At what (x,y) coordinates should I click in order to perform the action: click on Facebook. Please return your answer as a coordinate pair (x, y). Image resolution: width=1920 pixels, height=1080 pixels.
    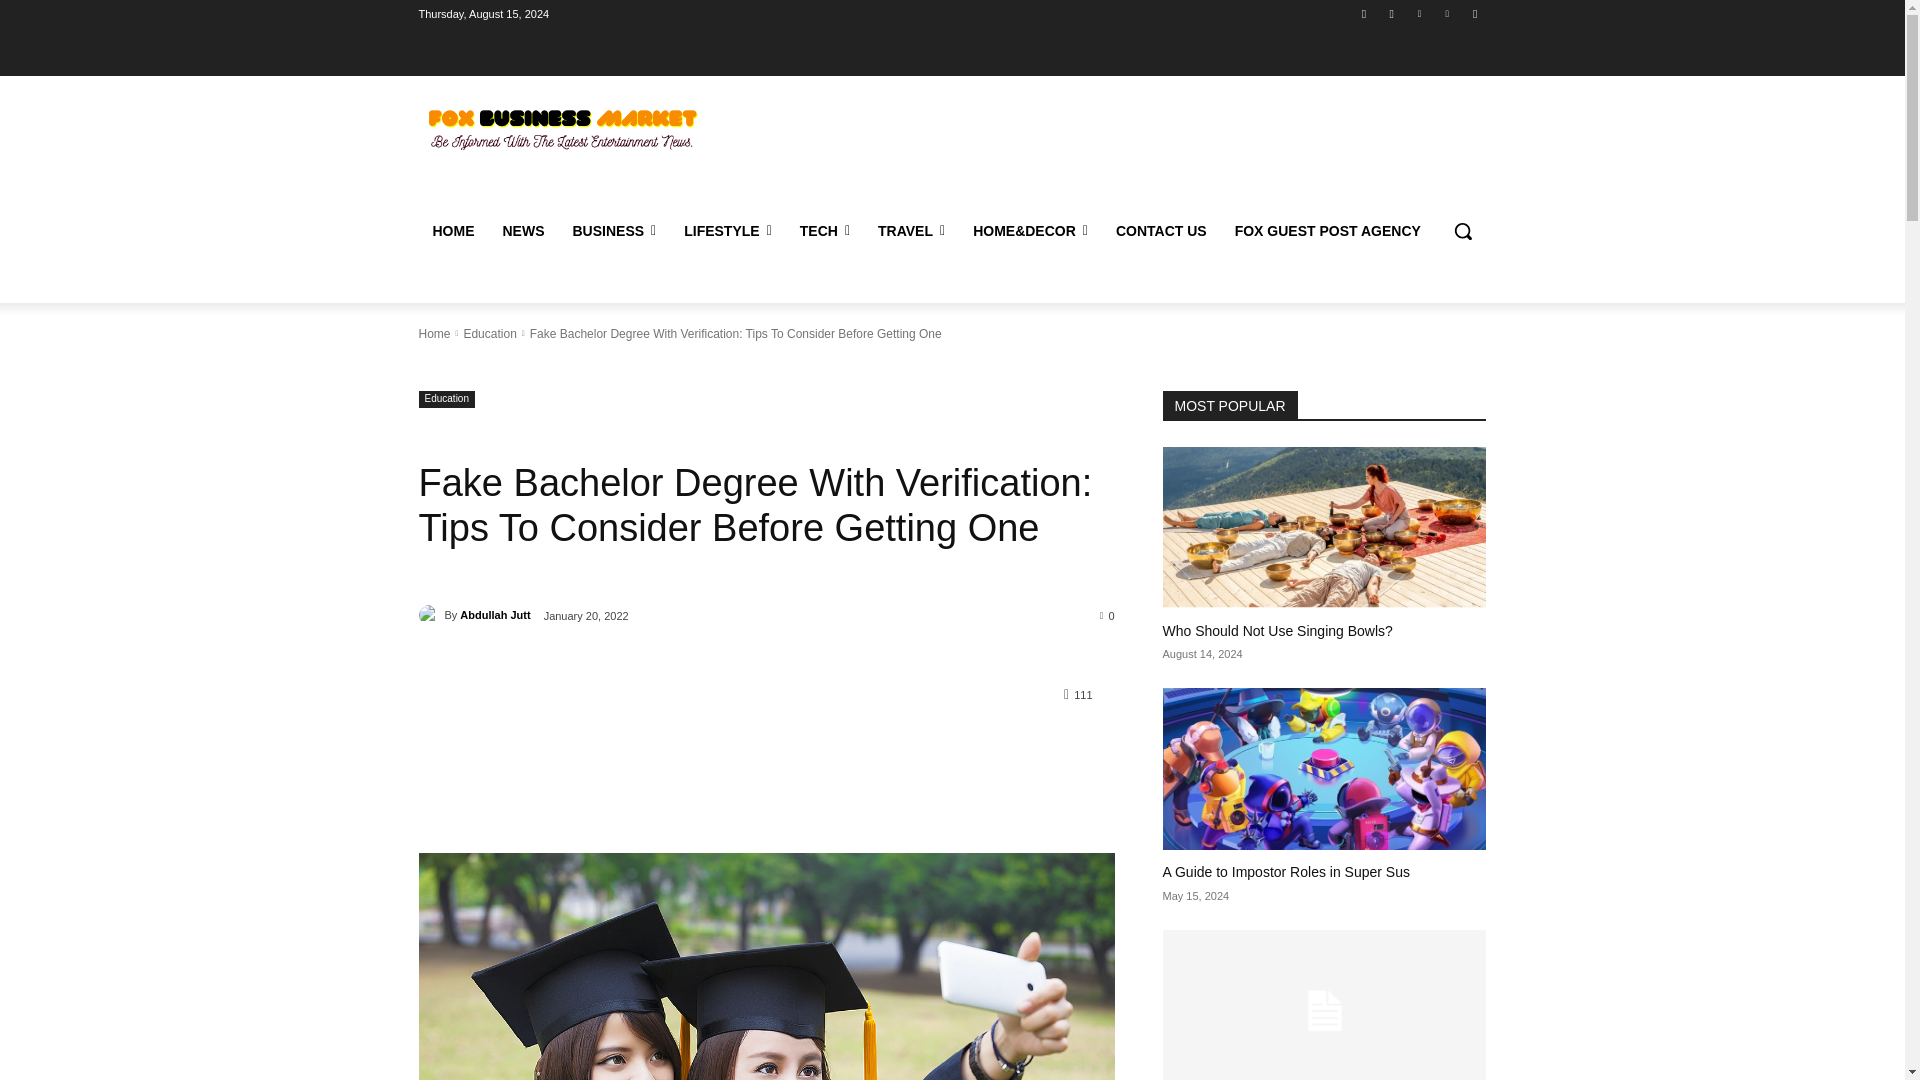
    Looking at the image, I should click on (1364, 13).